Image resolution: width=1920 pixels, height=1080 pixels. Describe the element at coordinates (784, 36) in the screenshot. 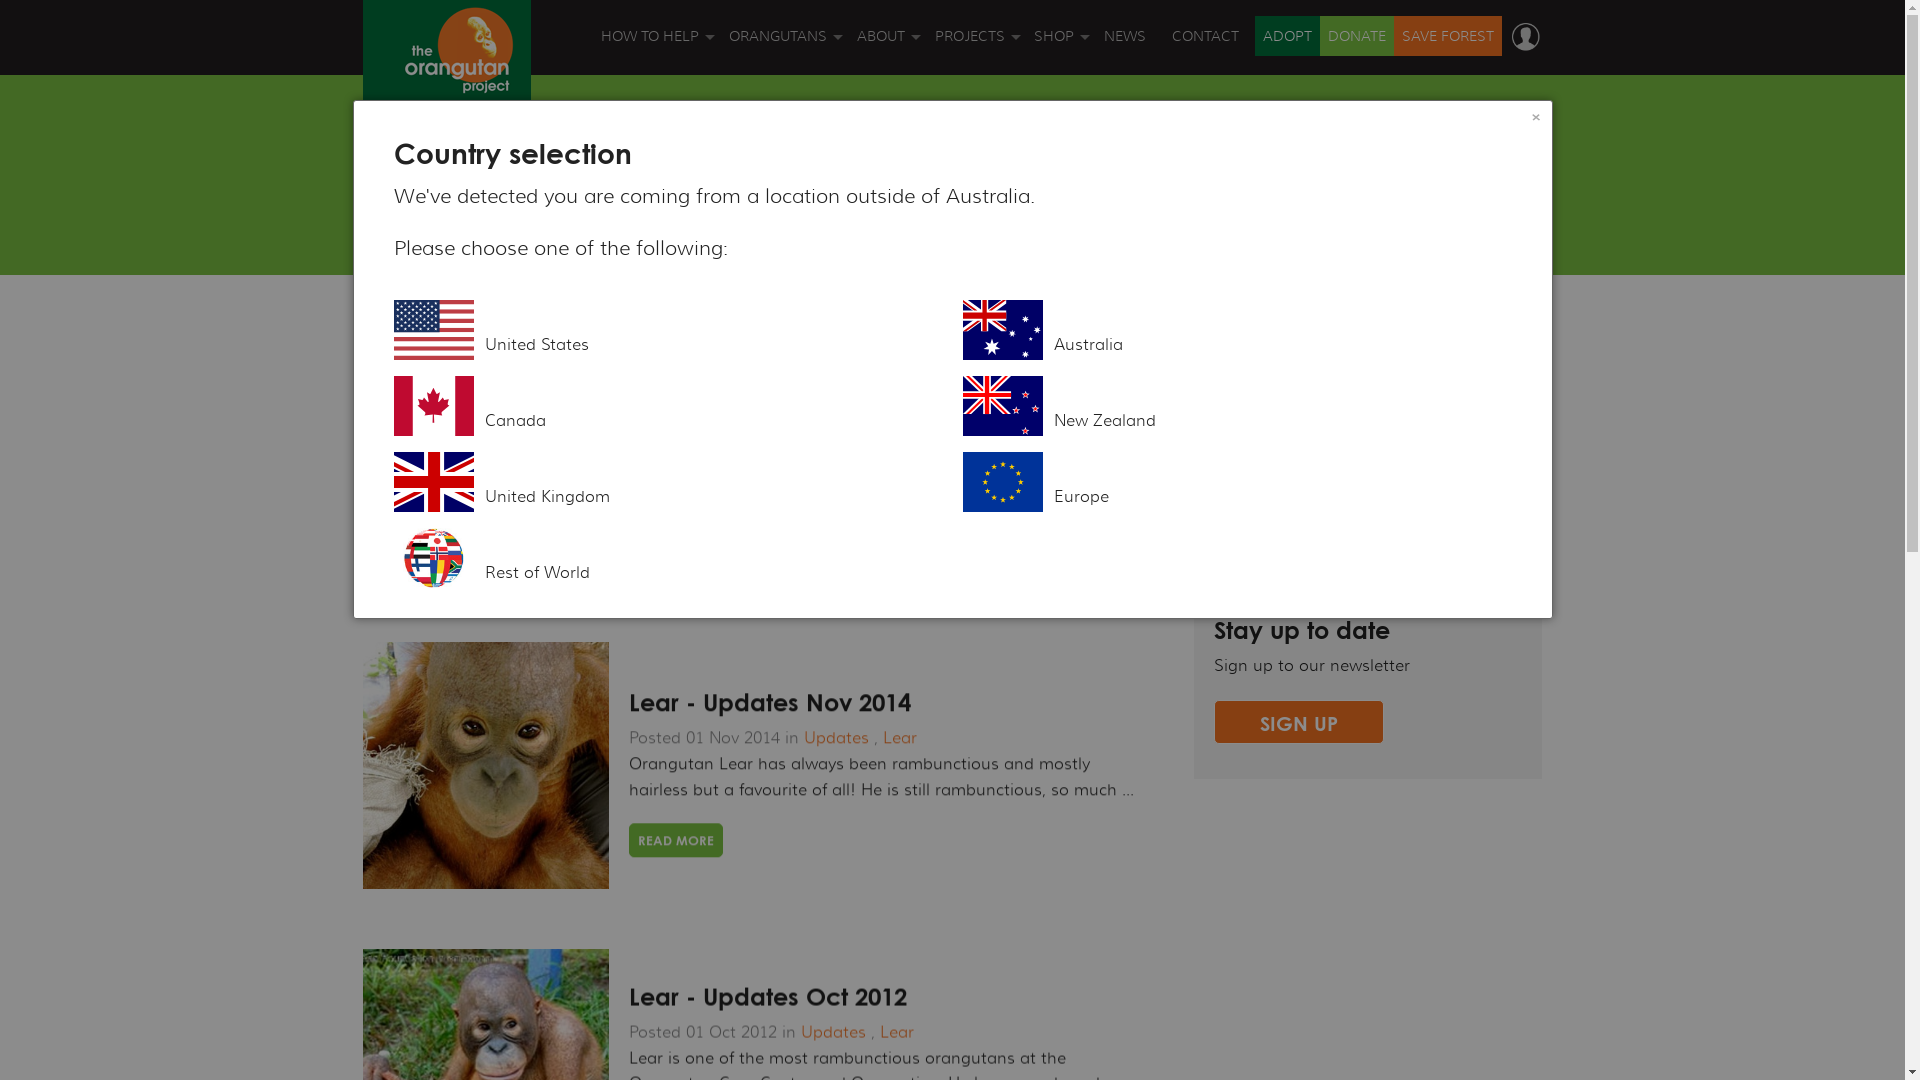

I see `ORANGUTANS` at that location.